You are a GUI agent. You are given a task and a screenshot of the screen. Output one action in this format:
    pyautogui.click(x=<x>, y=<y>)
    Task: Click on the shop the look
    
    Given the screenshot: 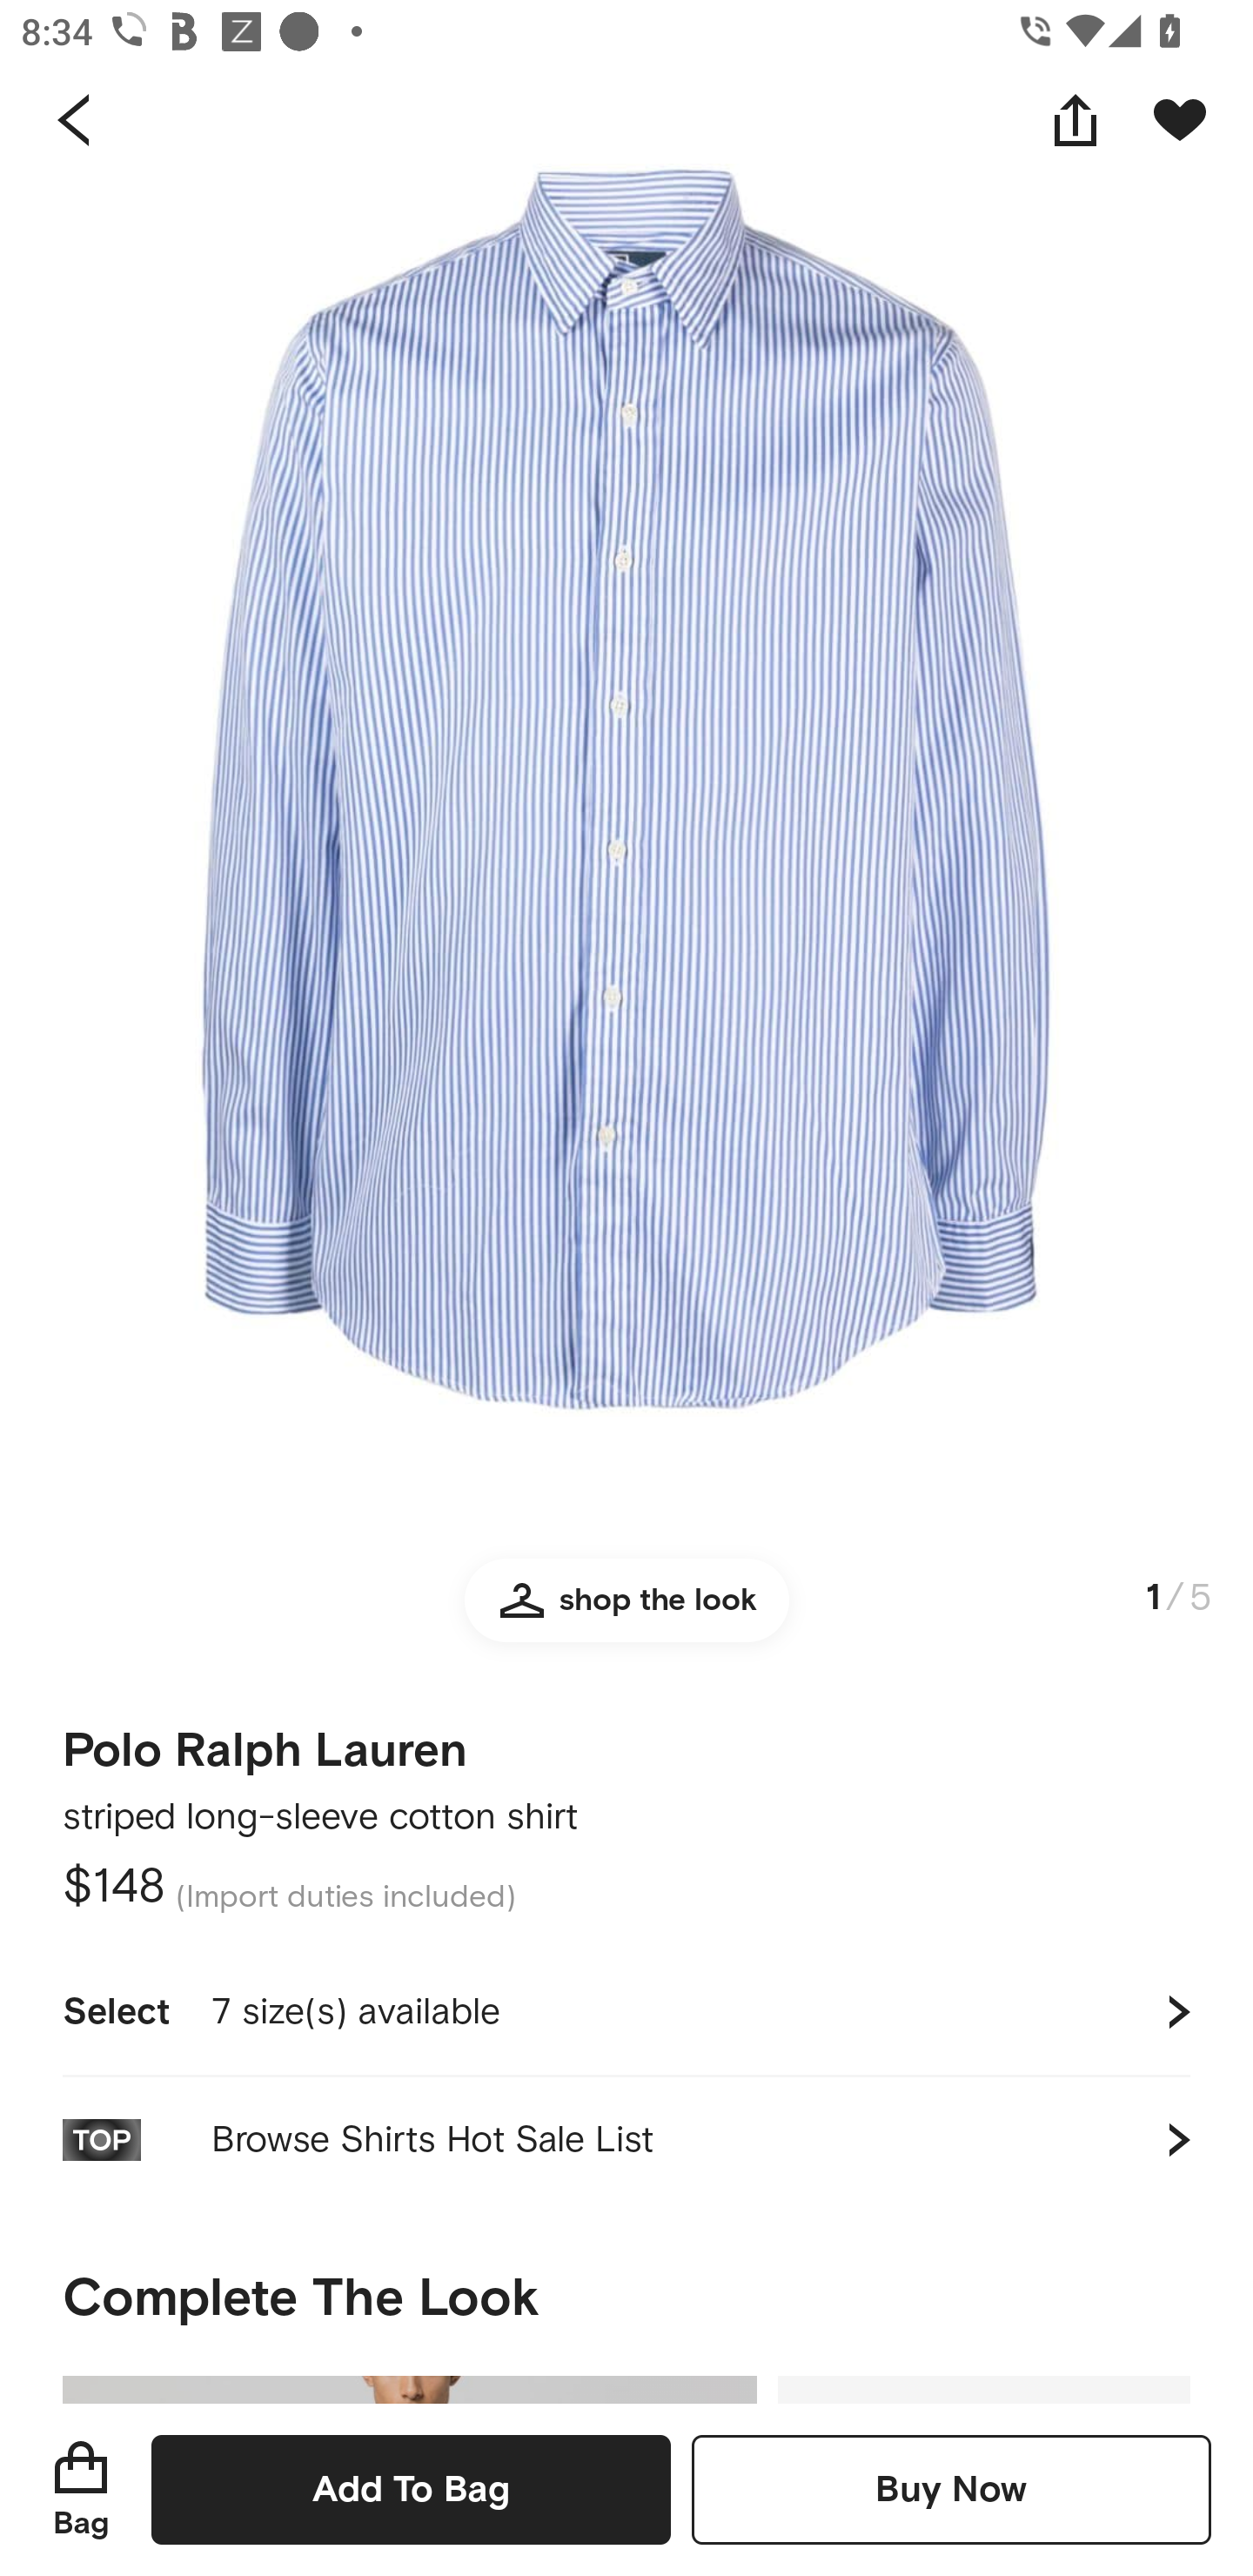 What is the action you would take?
    pyautogui.click(x=626, y=1613)
    